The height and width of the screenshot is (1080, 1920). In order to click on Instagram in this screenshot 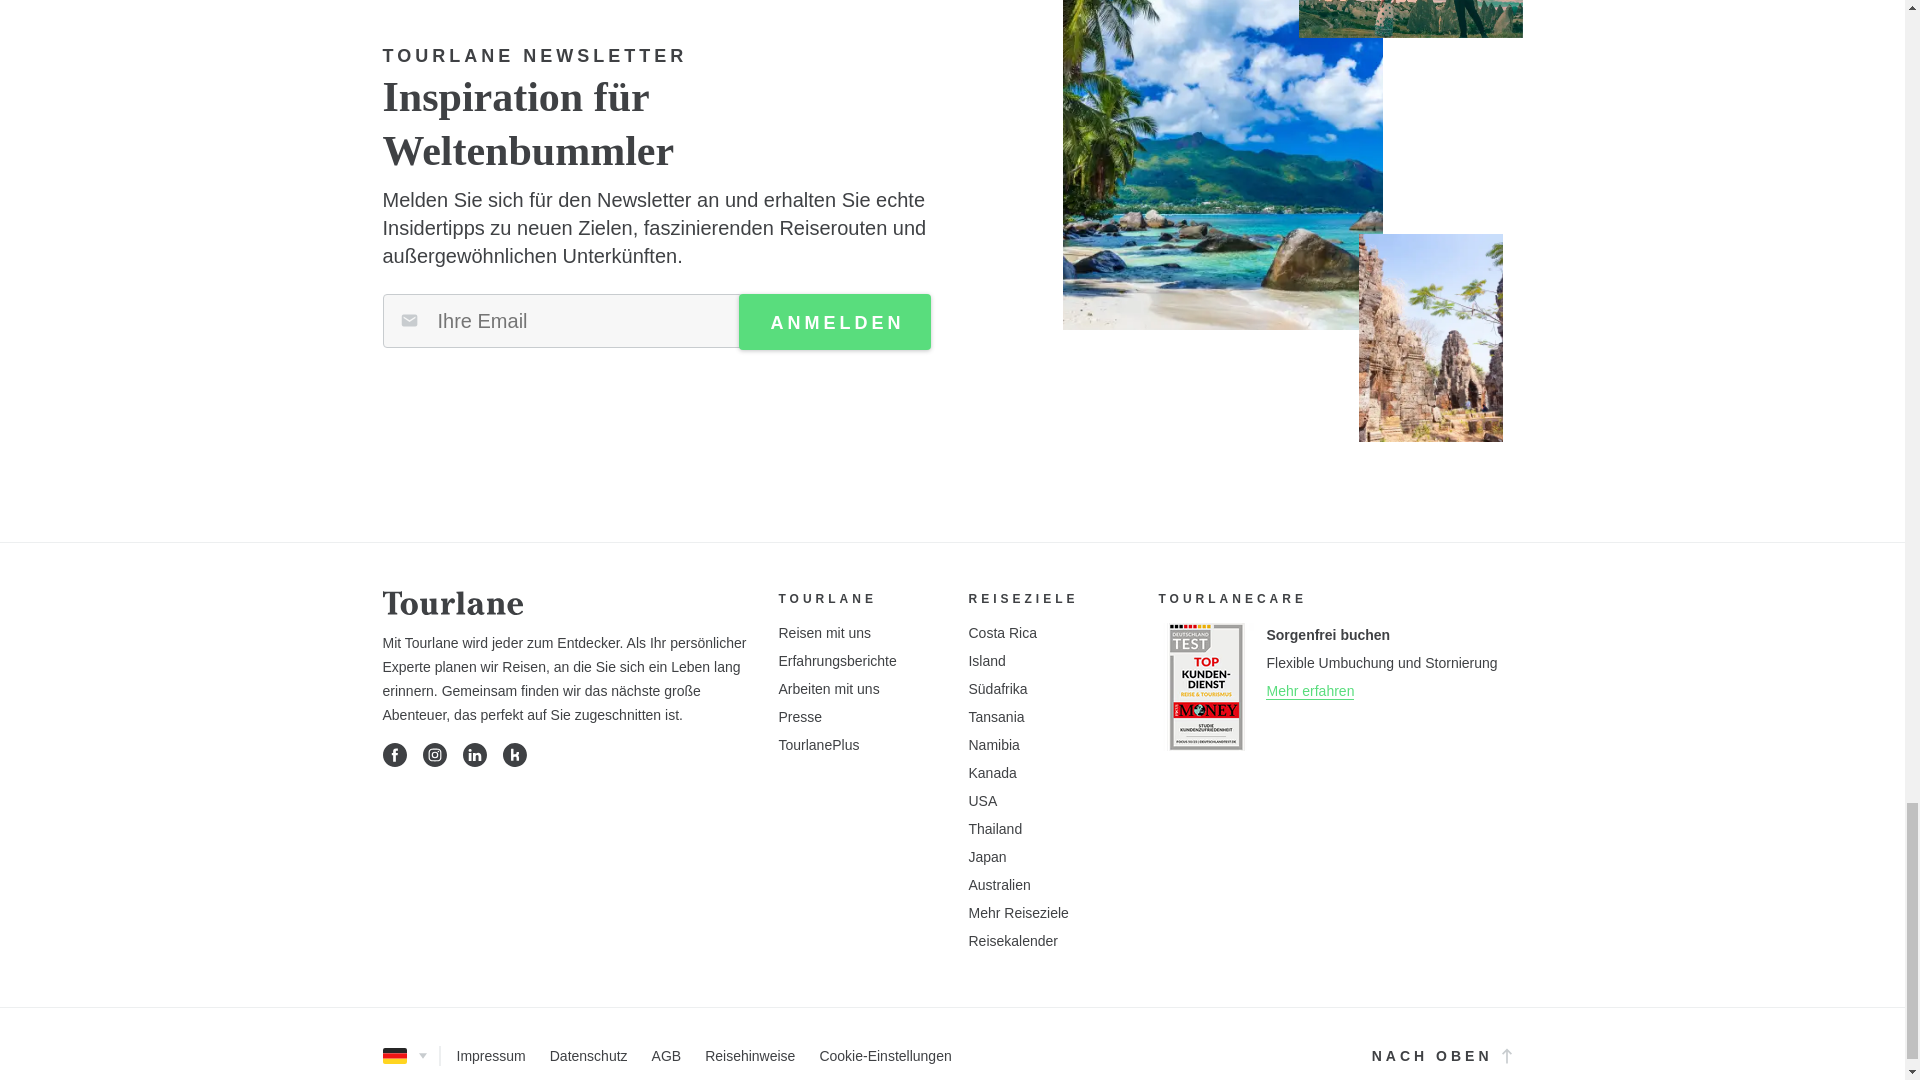, I will do `click(434, 754)`.